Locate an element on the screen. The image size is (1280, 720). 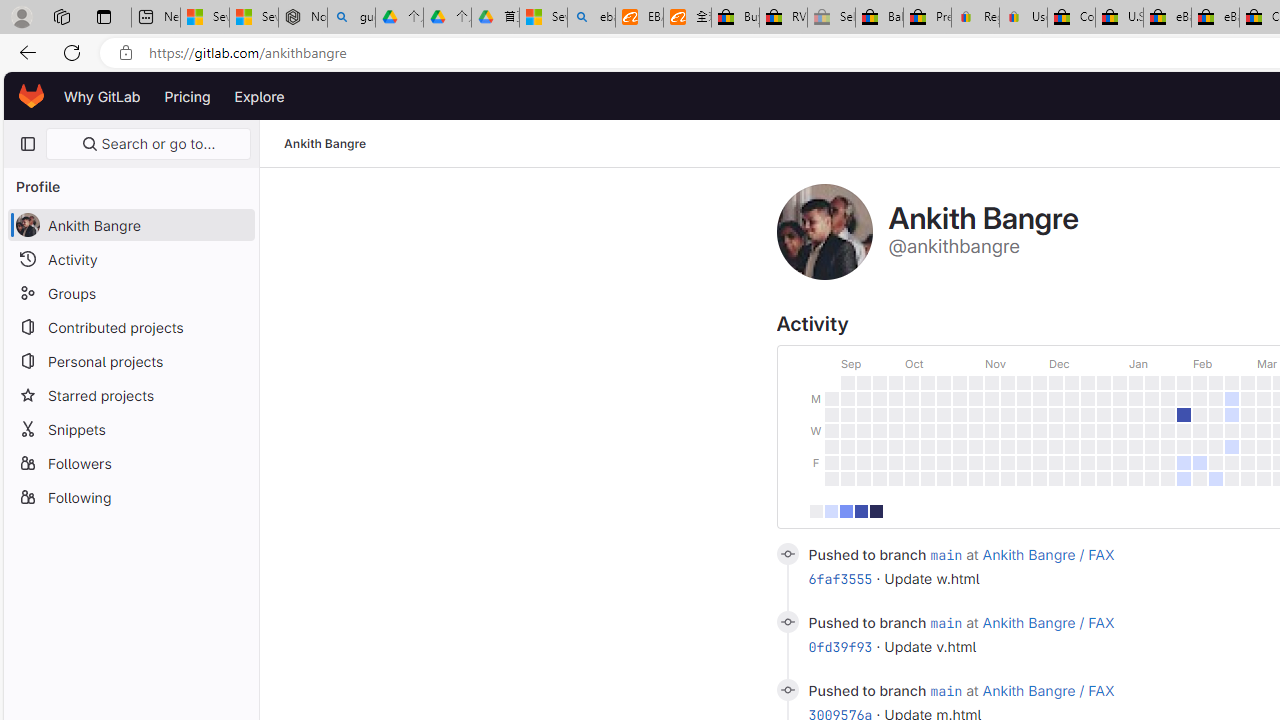
Register: Create a personal eBay account is located at coordinates (976, 18).